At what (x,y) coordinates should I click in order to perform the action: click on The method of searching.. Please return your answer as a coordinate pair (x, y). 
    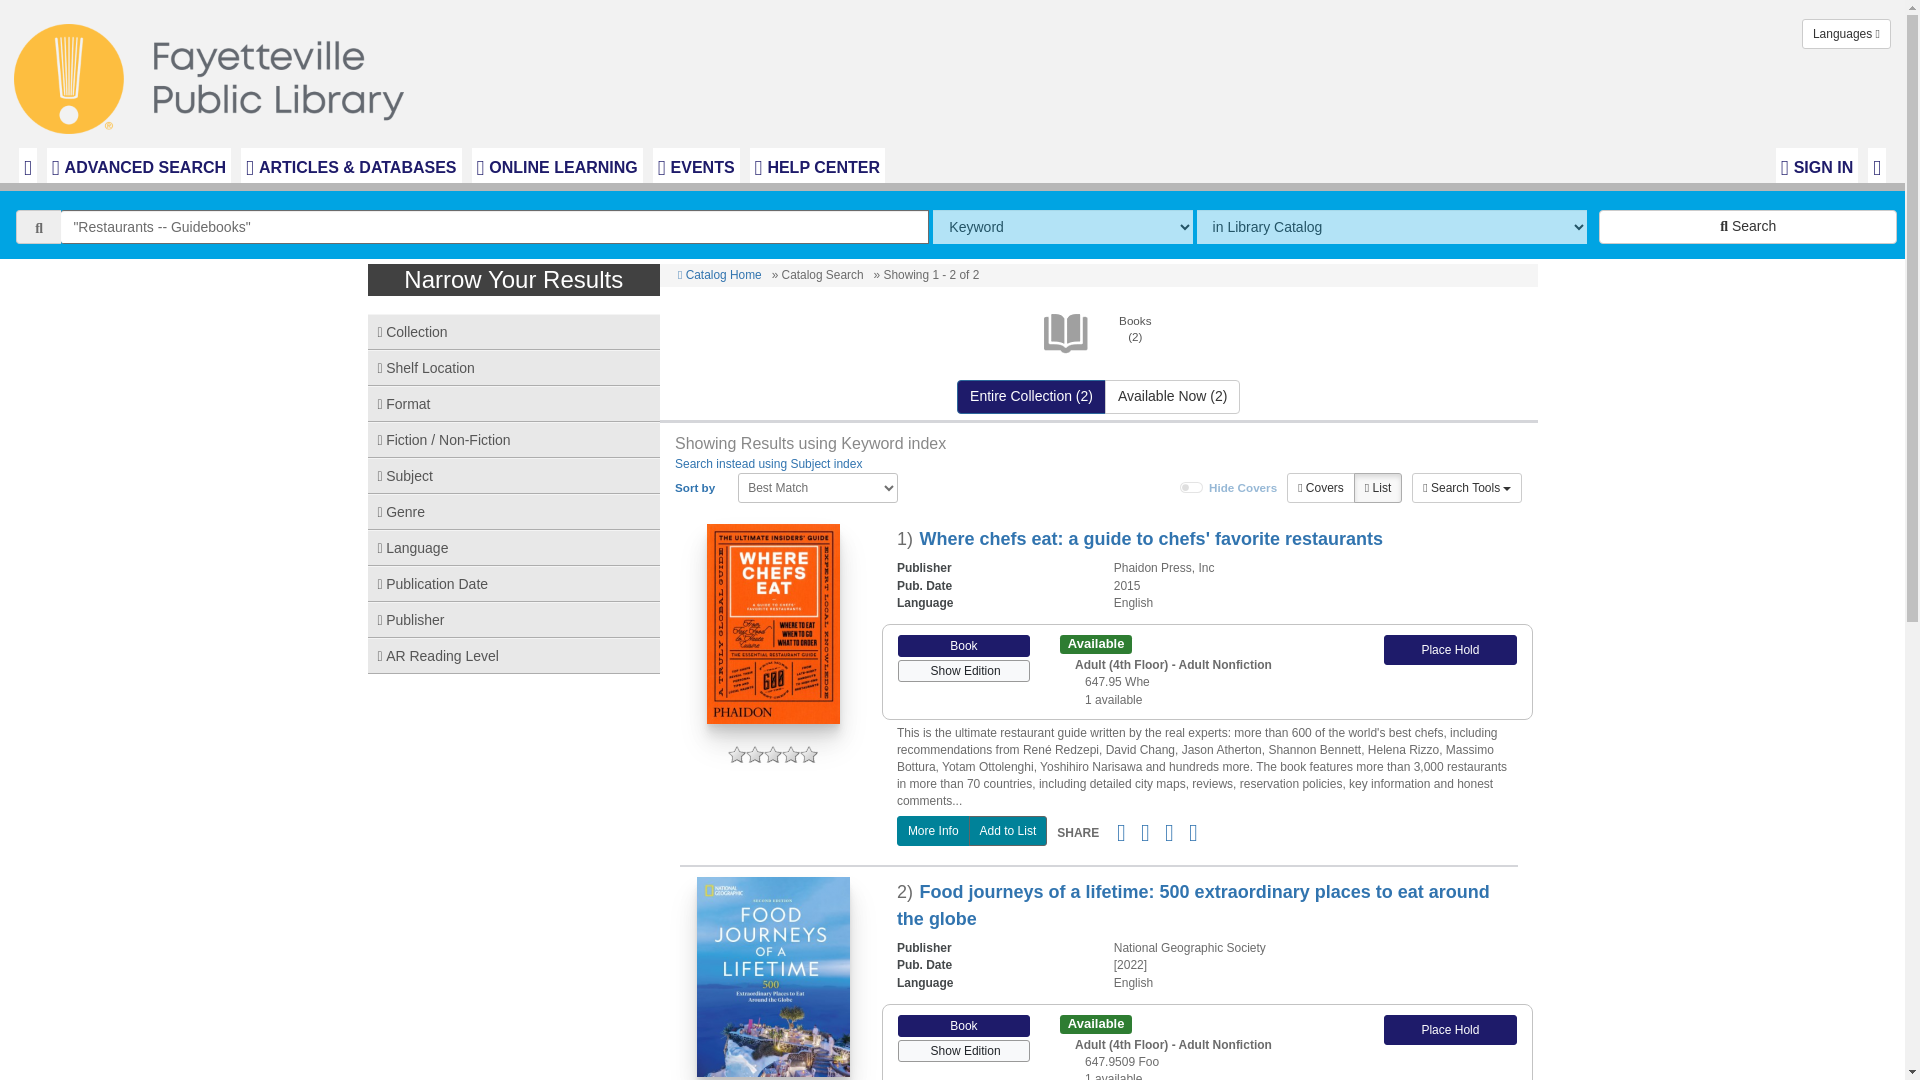
    Looking at the image, I should click on (1062, 226).